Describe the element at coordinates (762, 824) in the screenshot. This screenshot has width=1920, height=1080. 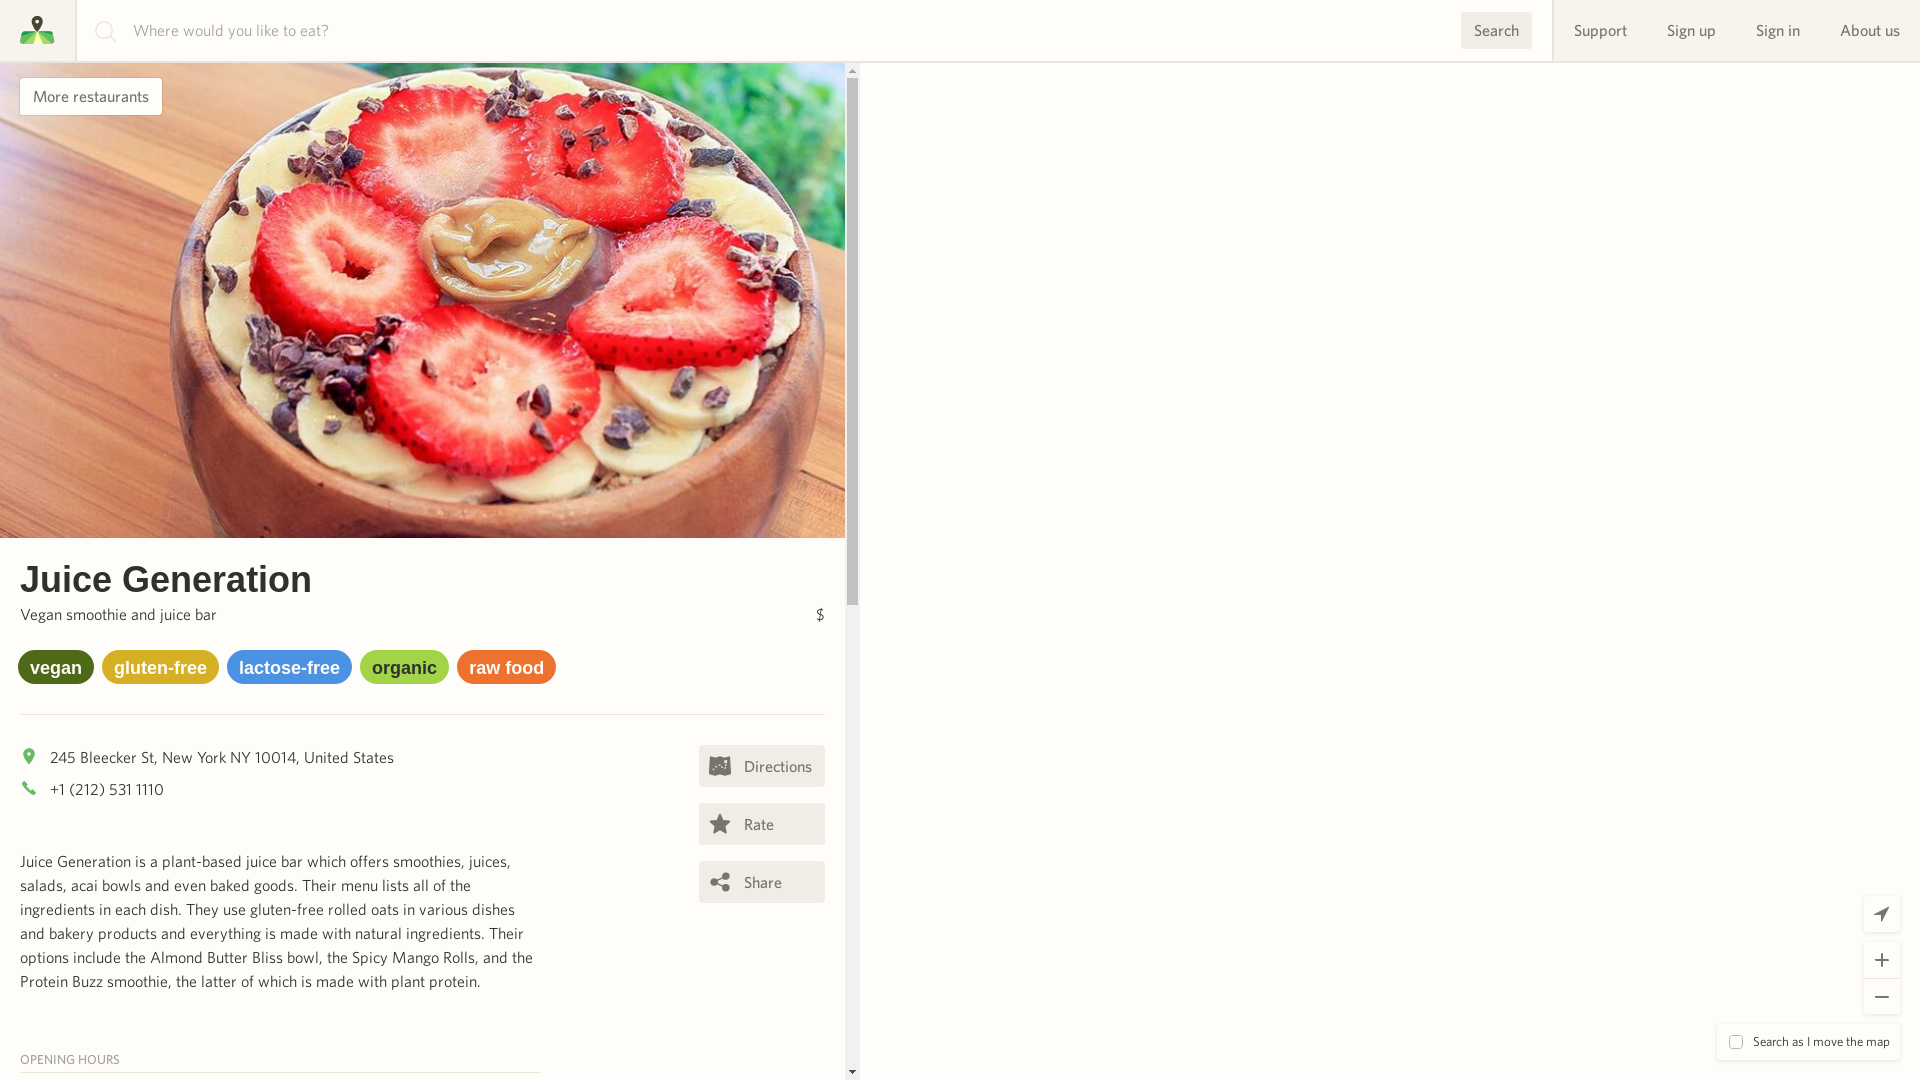
I see `Rate` at that location.